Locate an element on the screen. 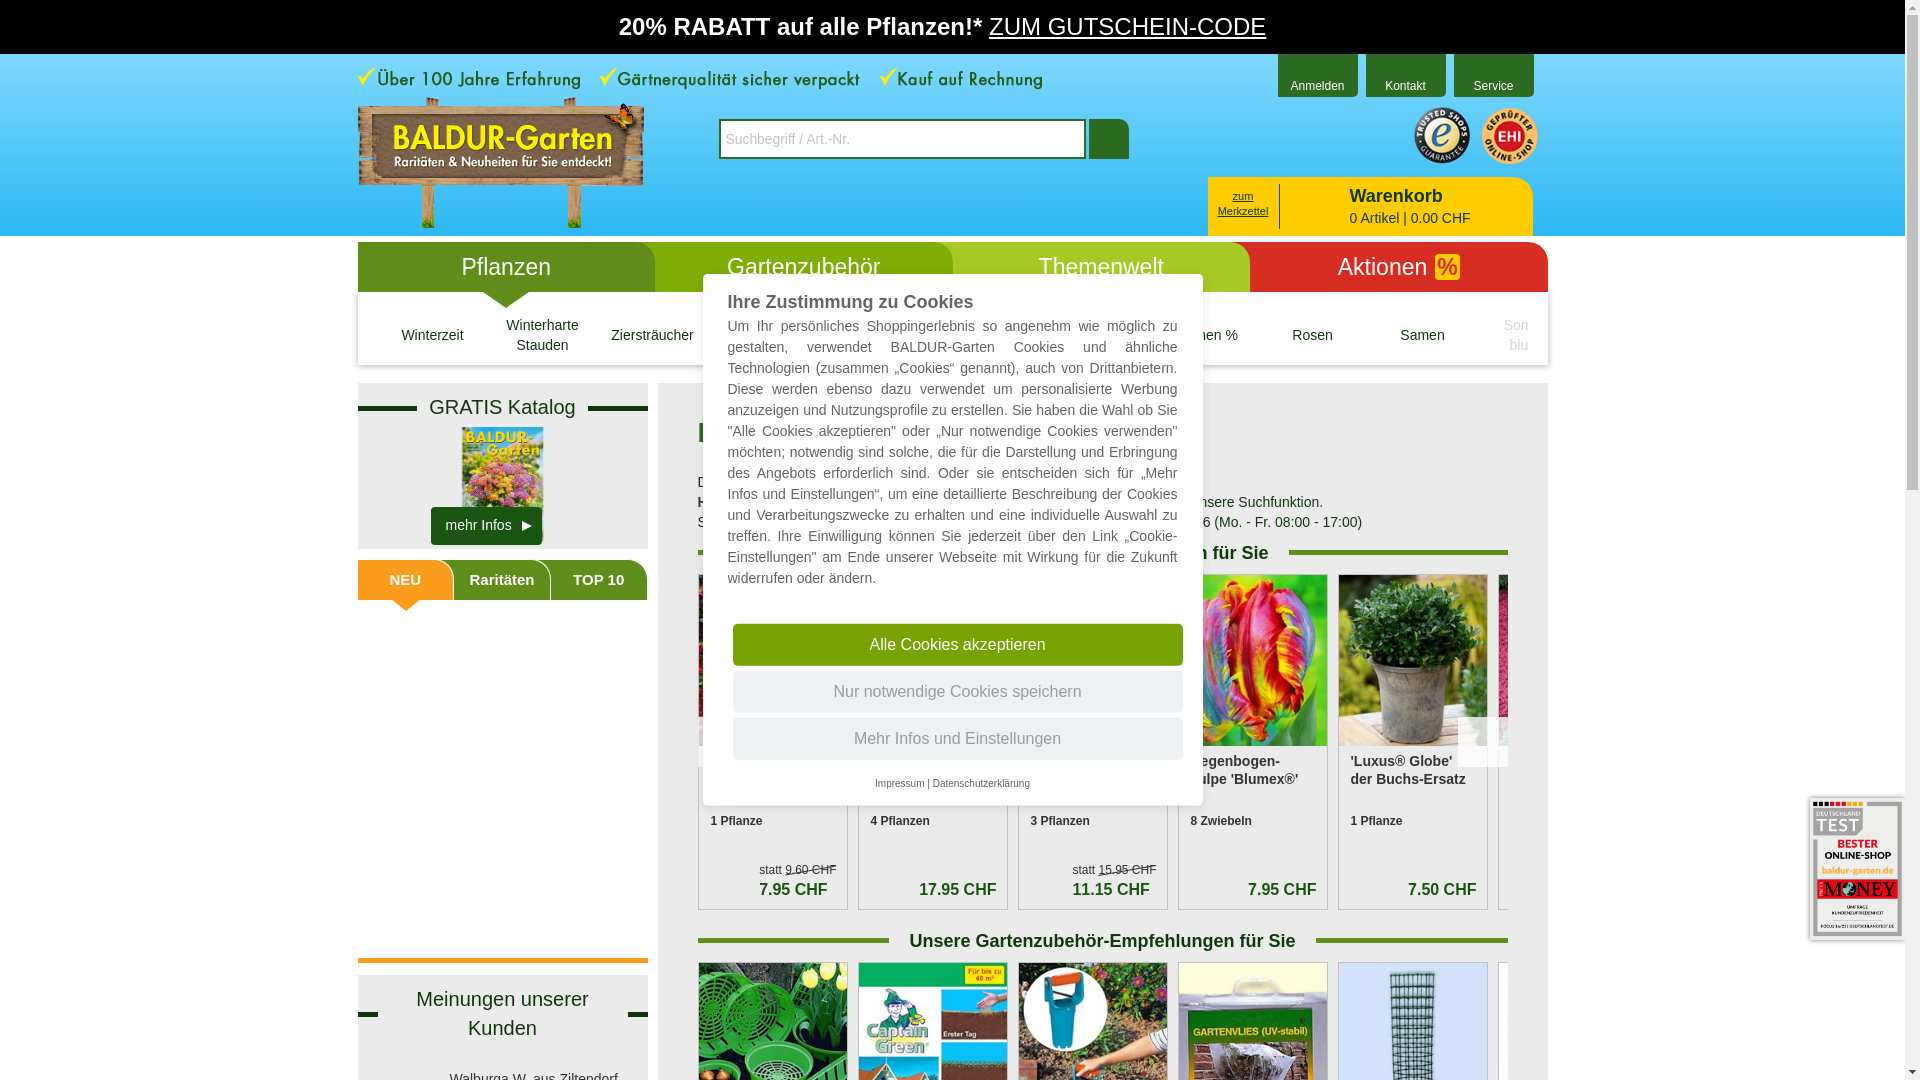 This screenshot has width=1920, height=1080. Service is located at coordinates (1493, 79).